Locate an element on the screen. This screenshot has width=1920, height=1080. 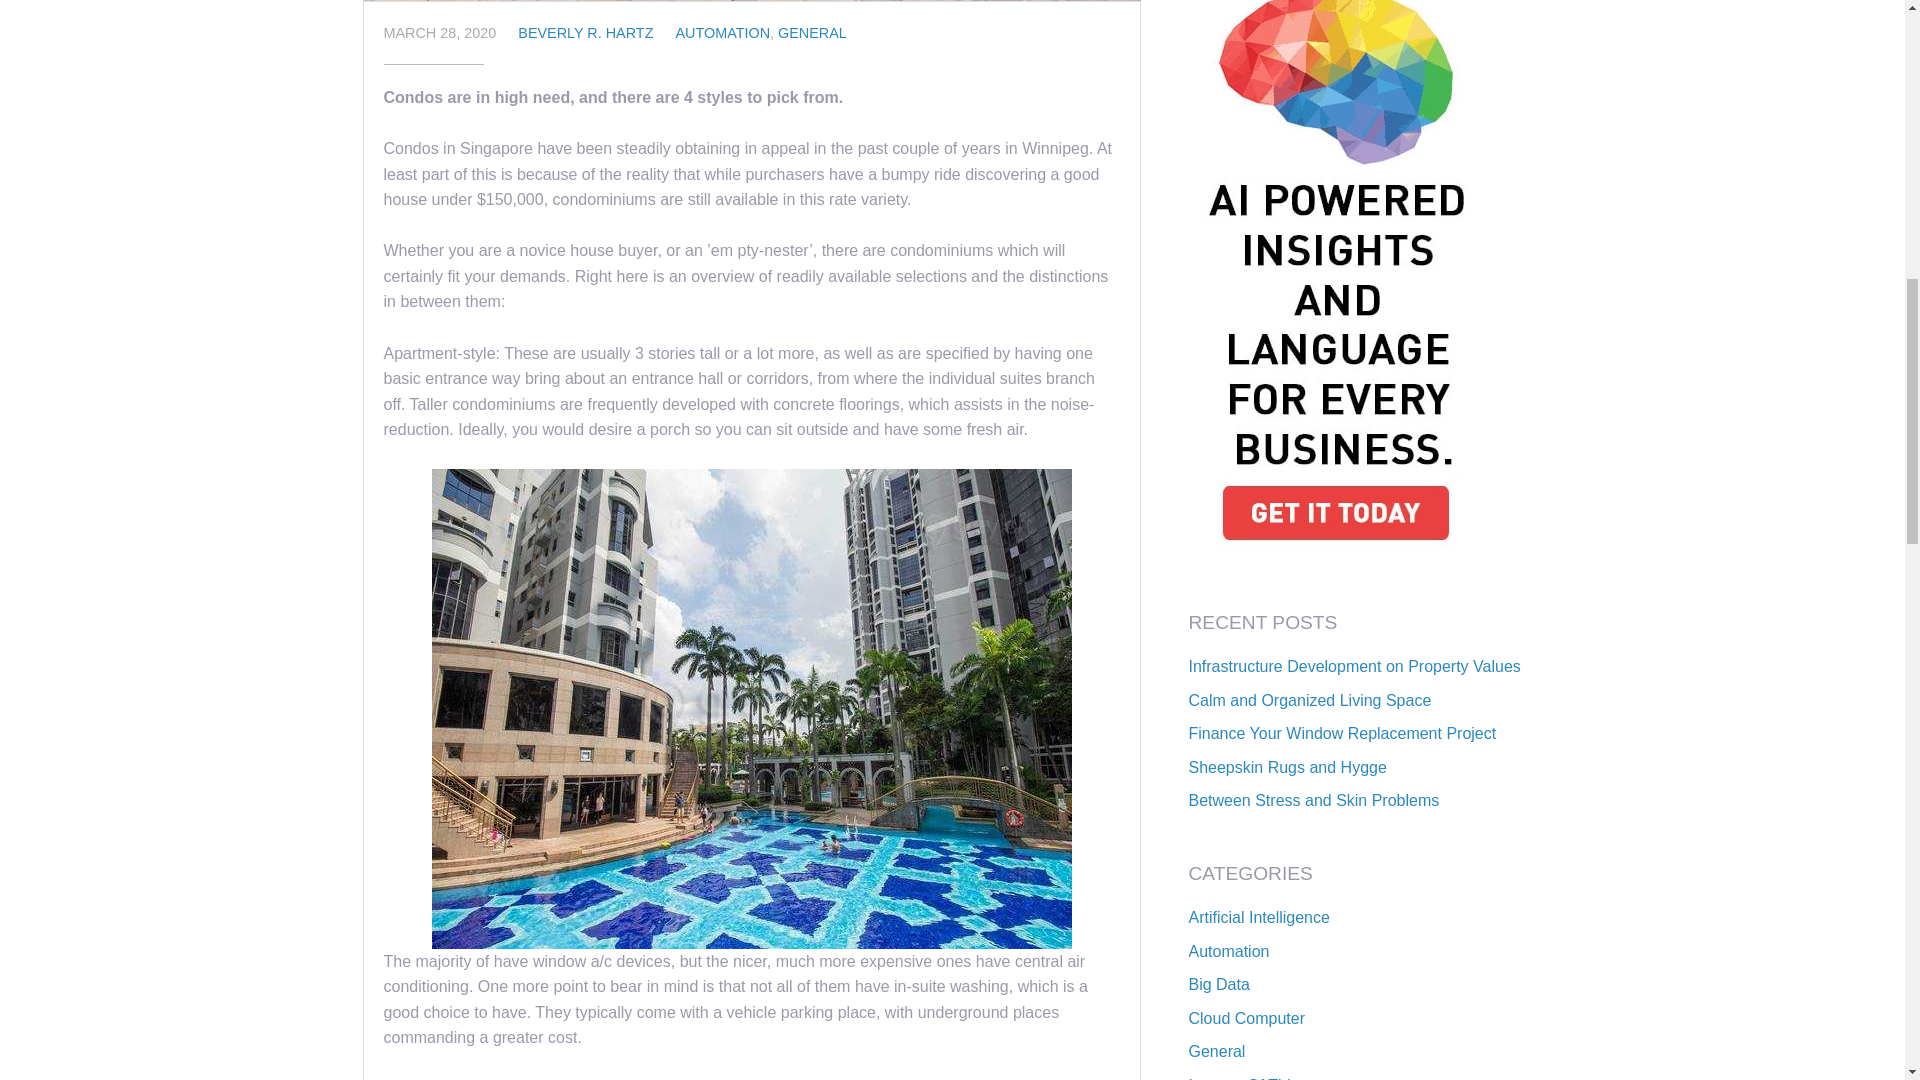
BEVERLY R. HARTZ is located at coordinates (585, 32).